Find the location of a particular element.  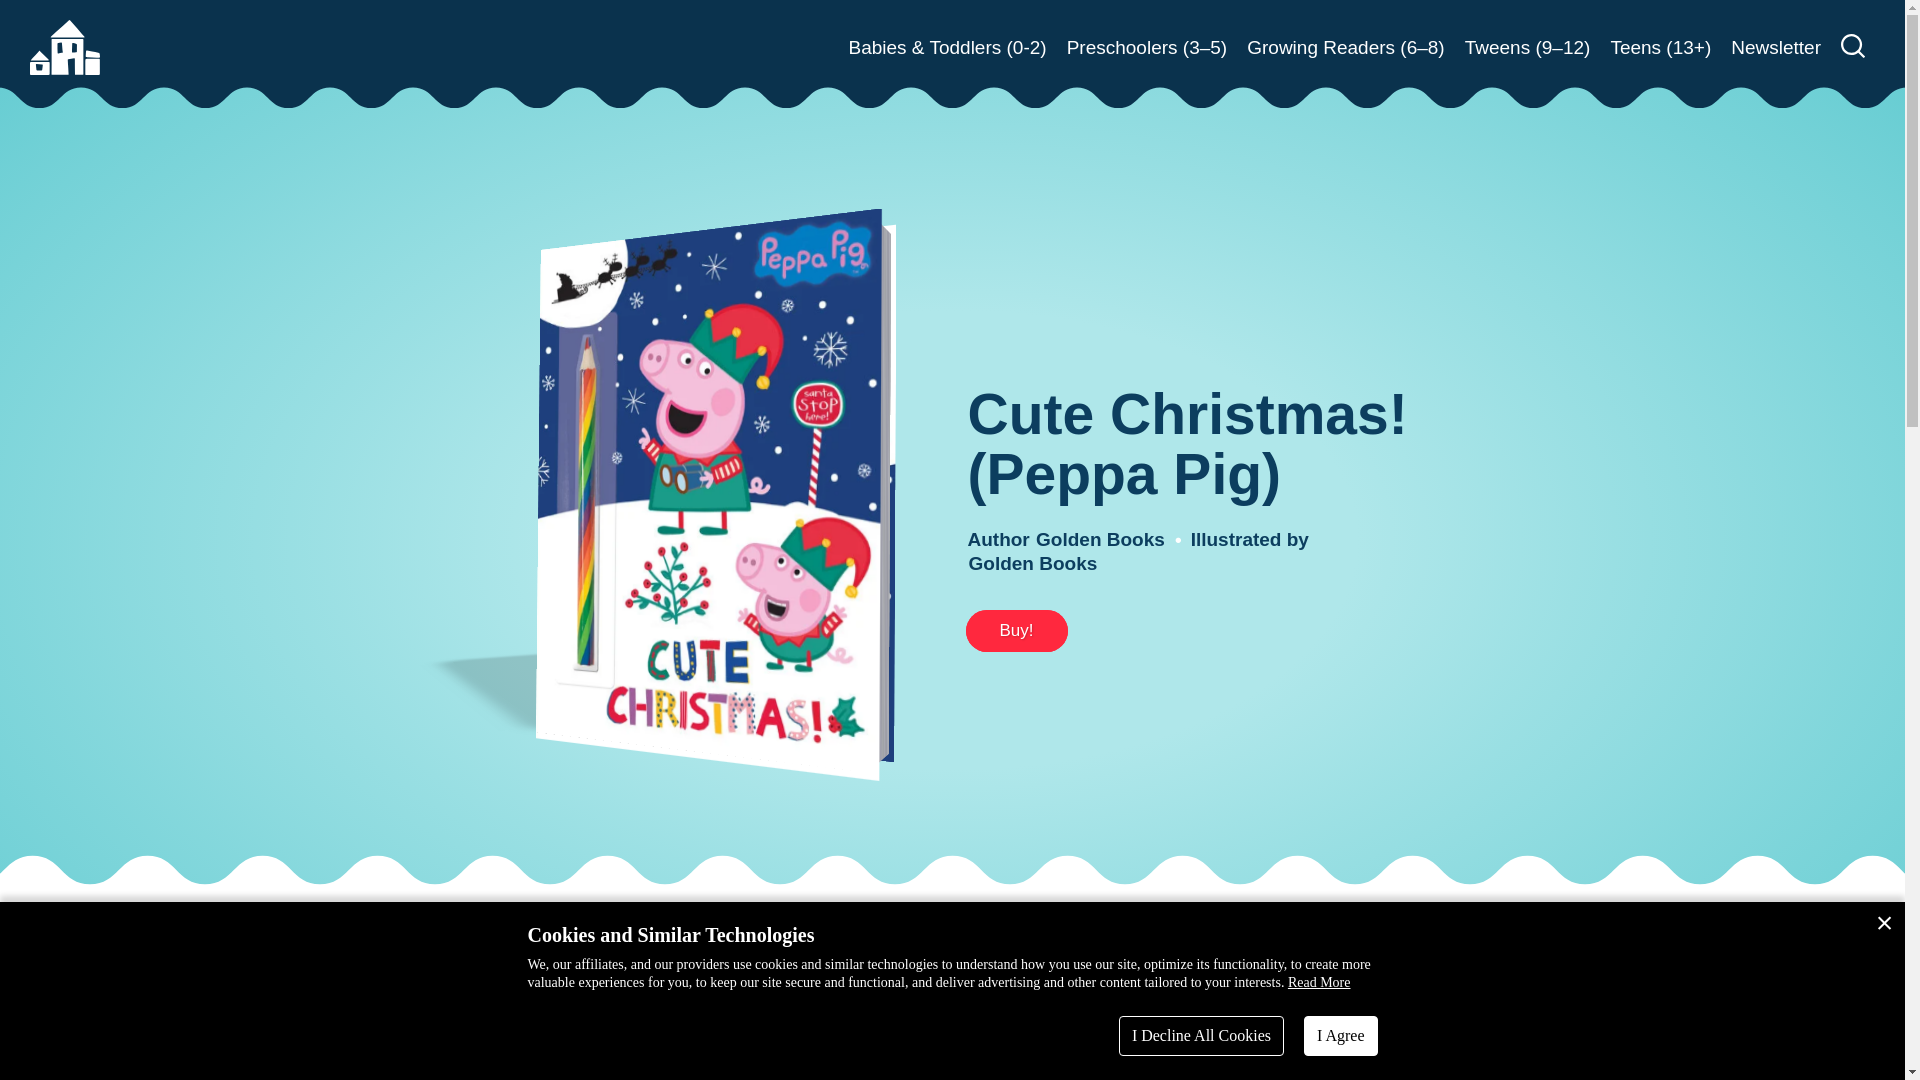

Golden Books is located at coordinates (1032, 562).